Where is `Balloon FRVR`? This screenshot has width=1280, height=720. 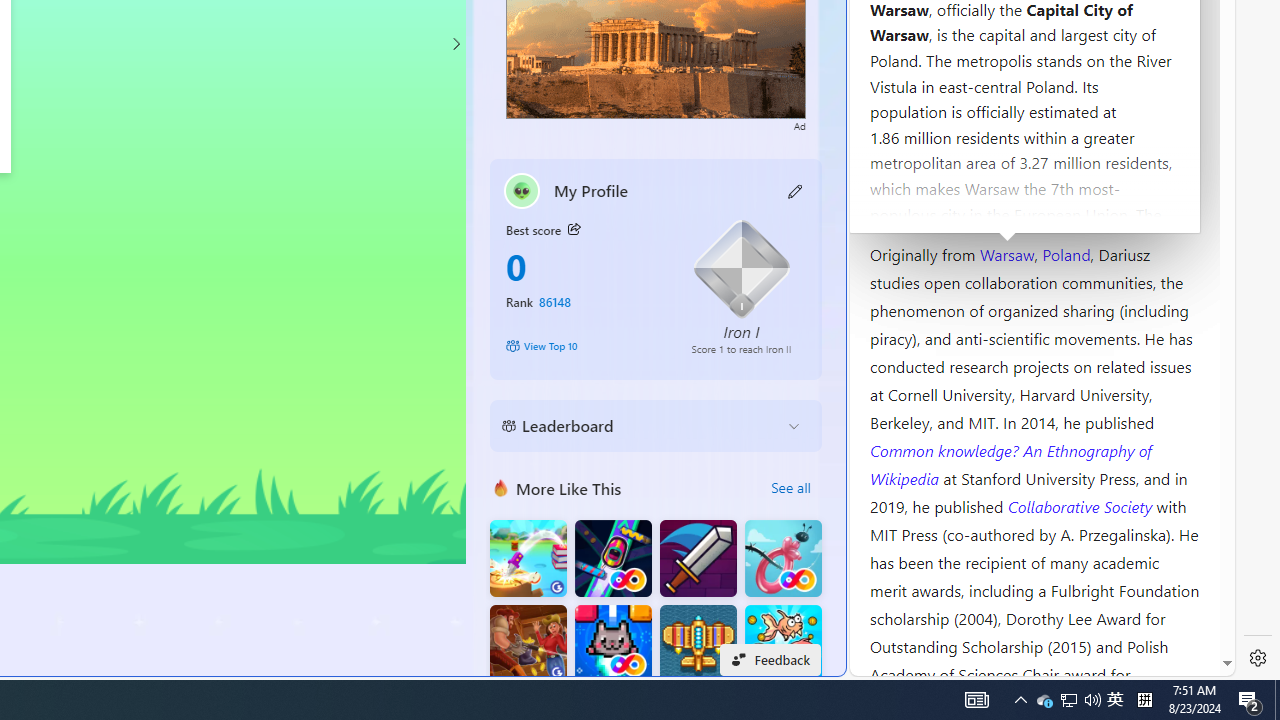 Balloon FRVR is located at coordinates (783, 558).